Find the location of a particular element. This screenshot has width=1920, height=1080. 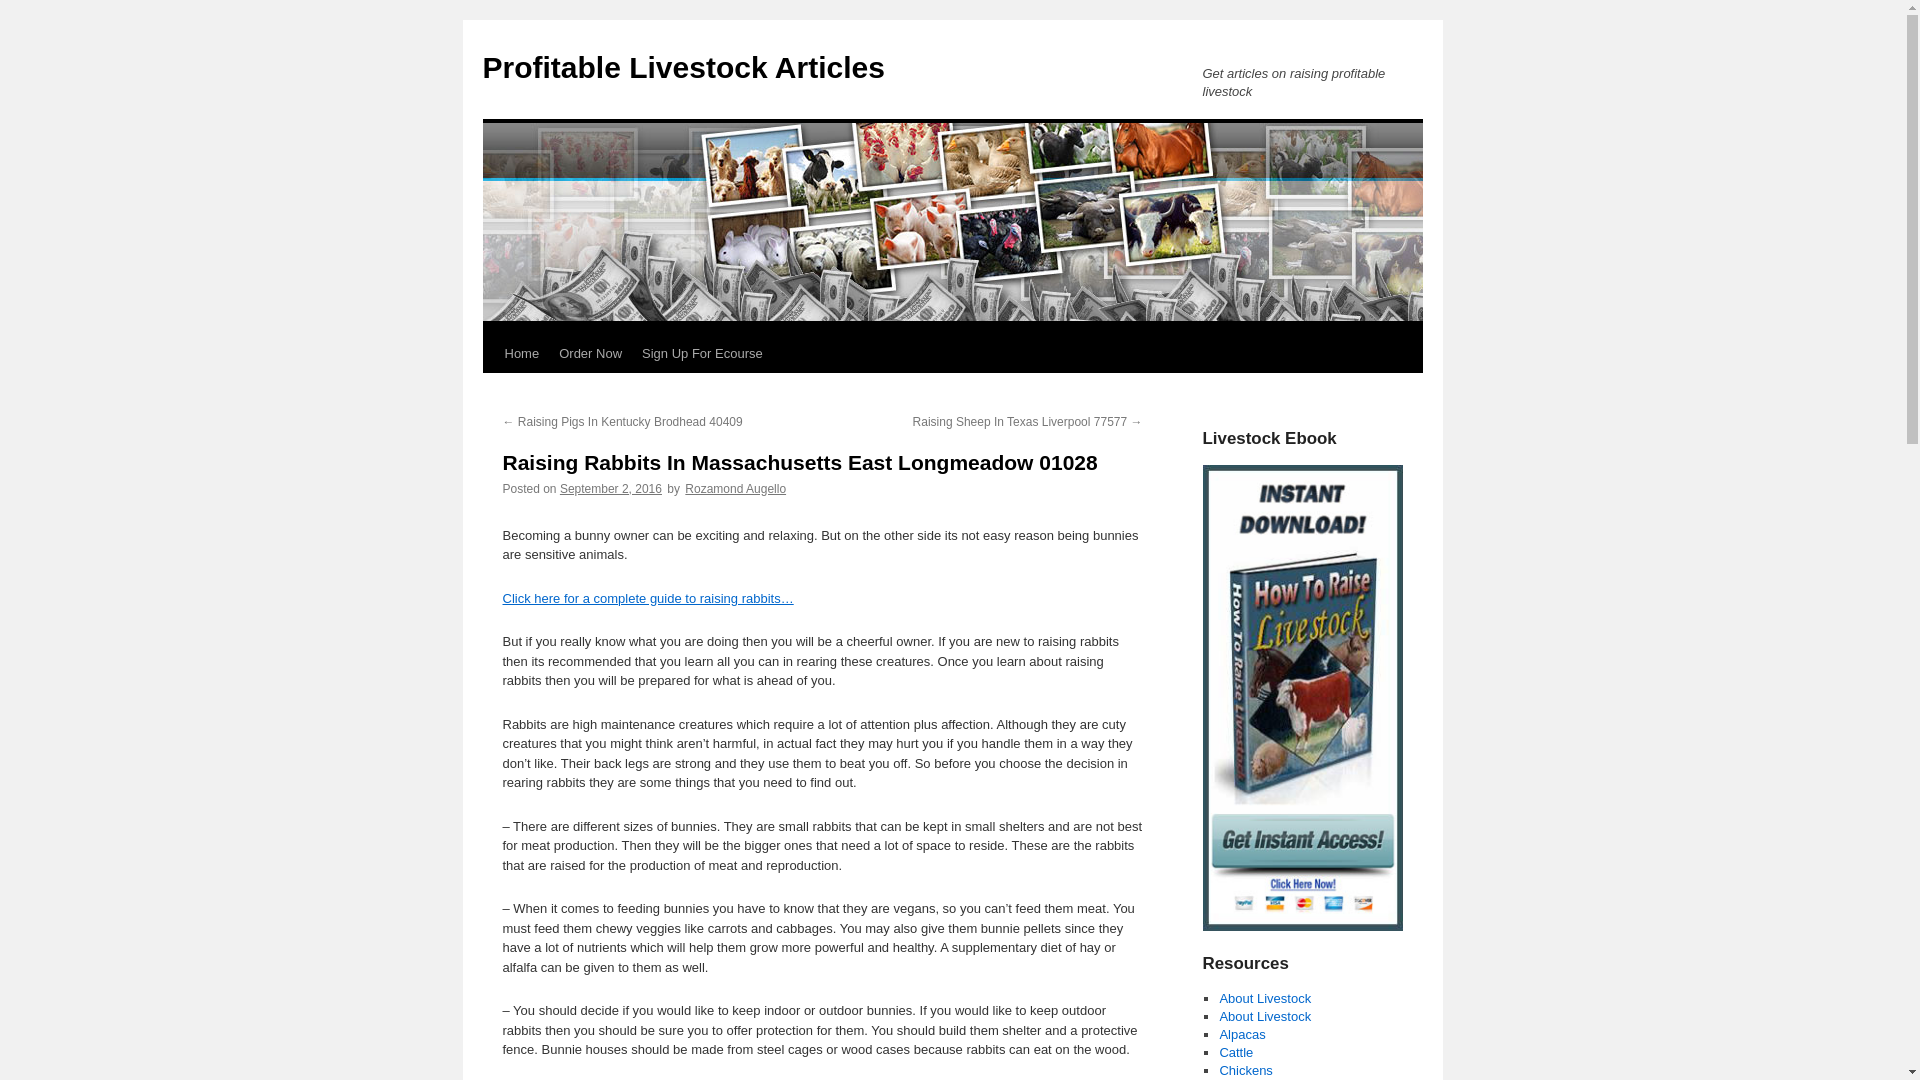

Profitable Livestock Articles is located at coordinates (682, 67).